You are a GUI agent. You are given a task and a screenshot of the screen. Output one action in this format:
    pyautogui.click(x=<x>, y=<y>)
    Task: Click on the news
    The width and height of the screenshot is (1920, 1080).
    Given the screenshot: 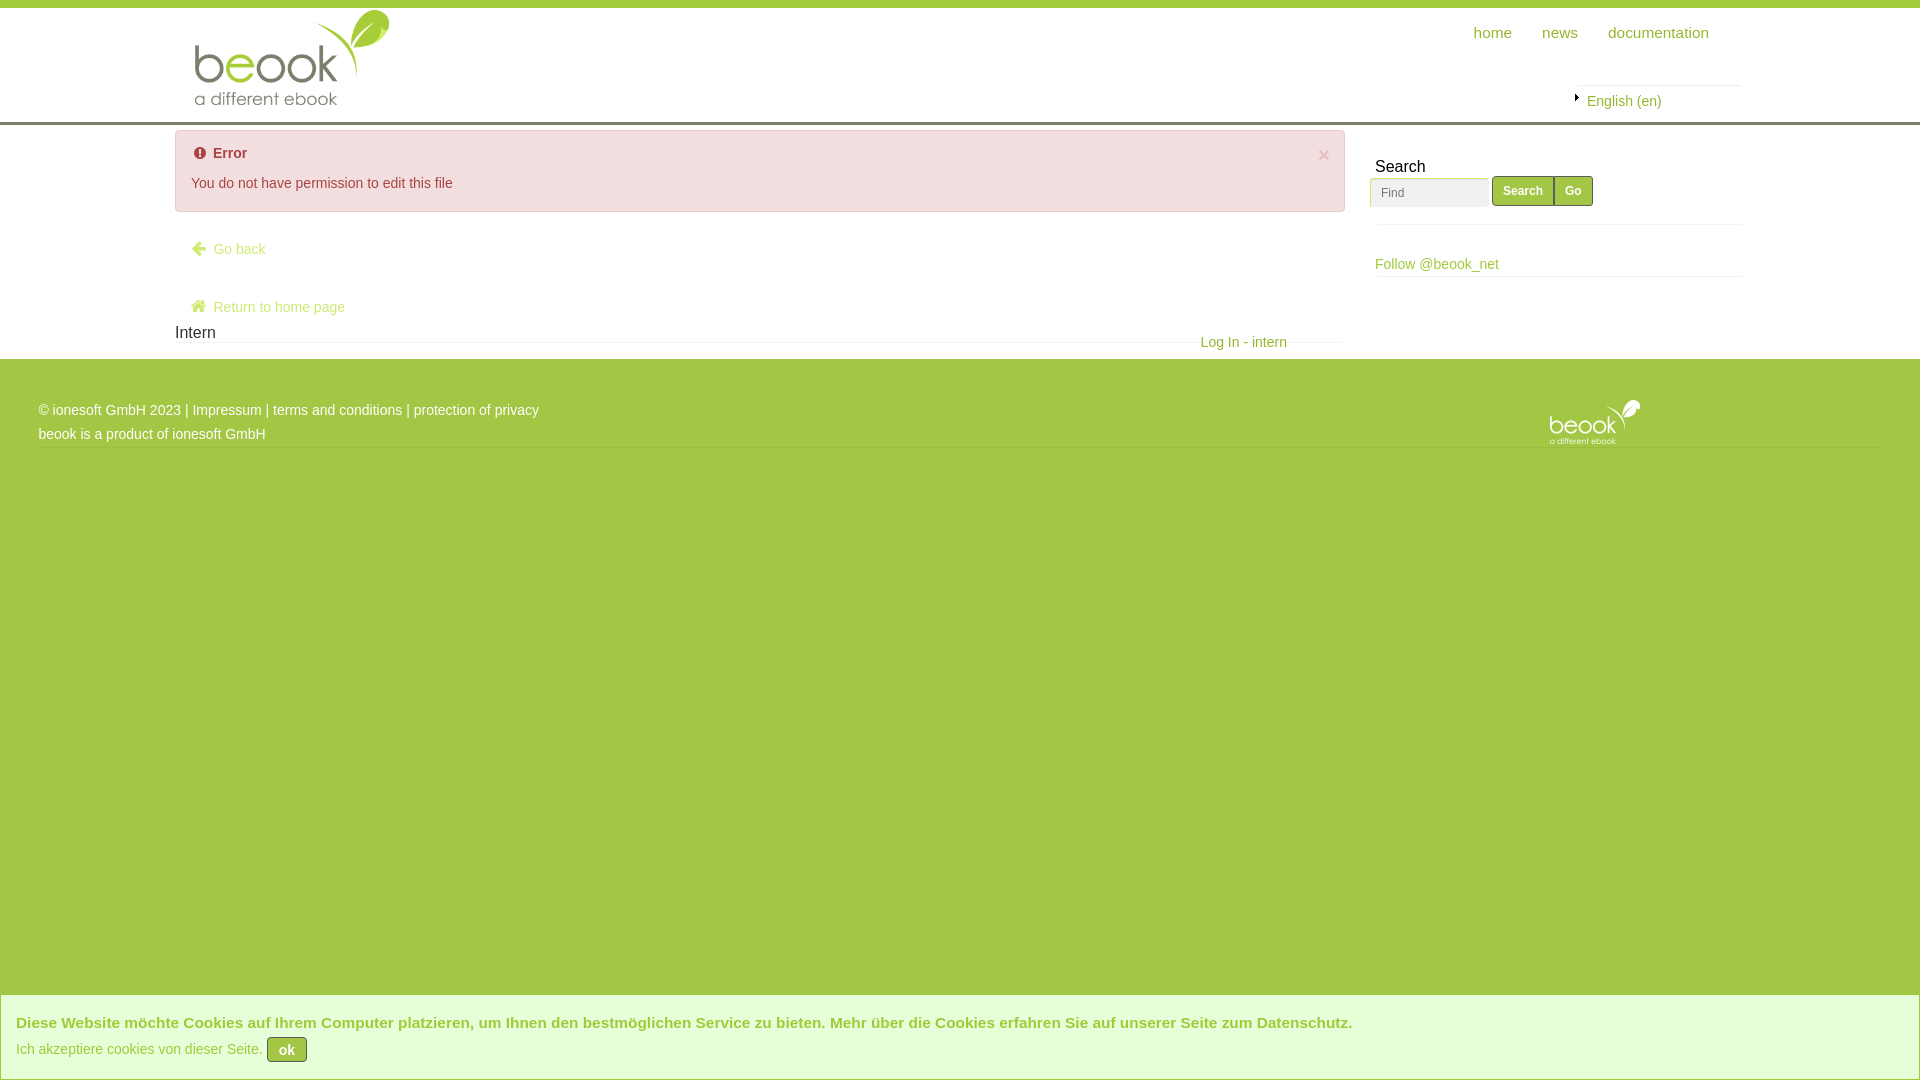 What is the action you would take?
    pyautogui.click(x=1560, y=33)
    